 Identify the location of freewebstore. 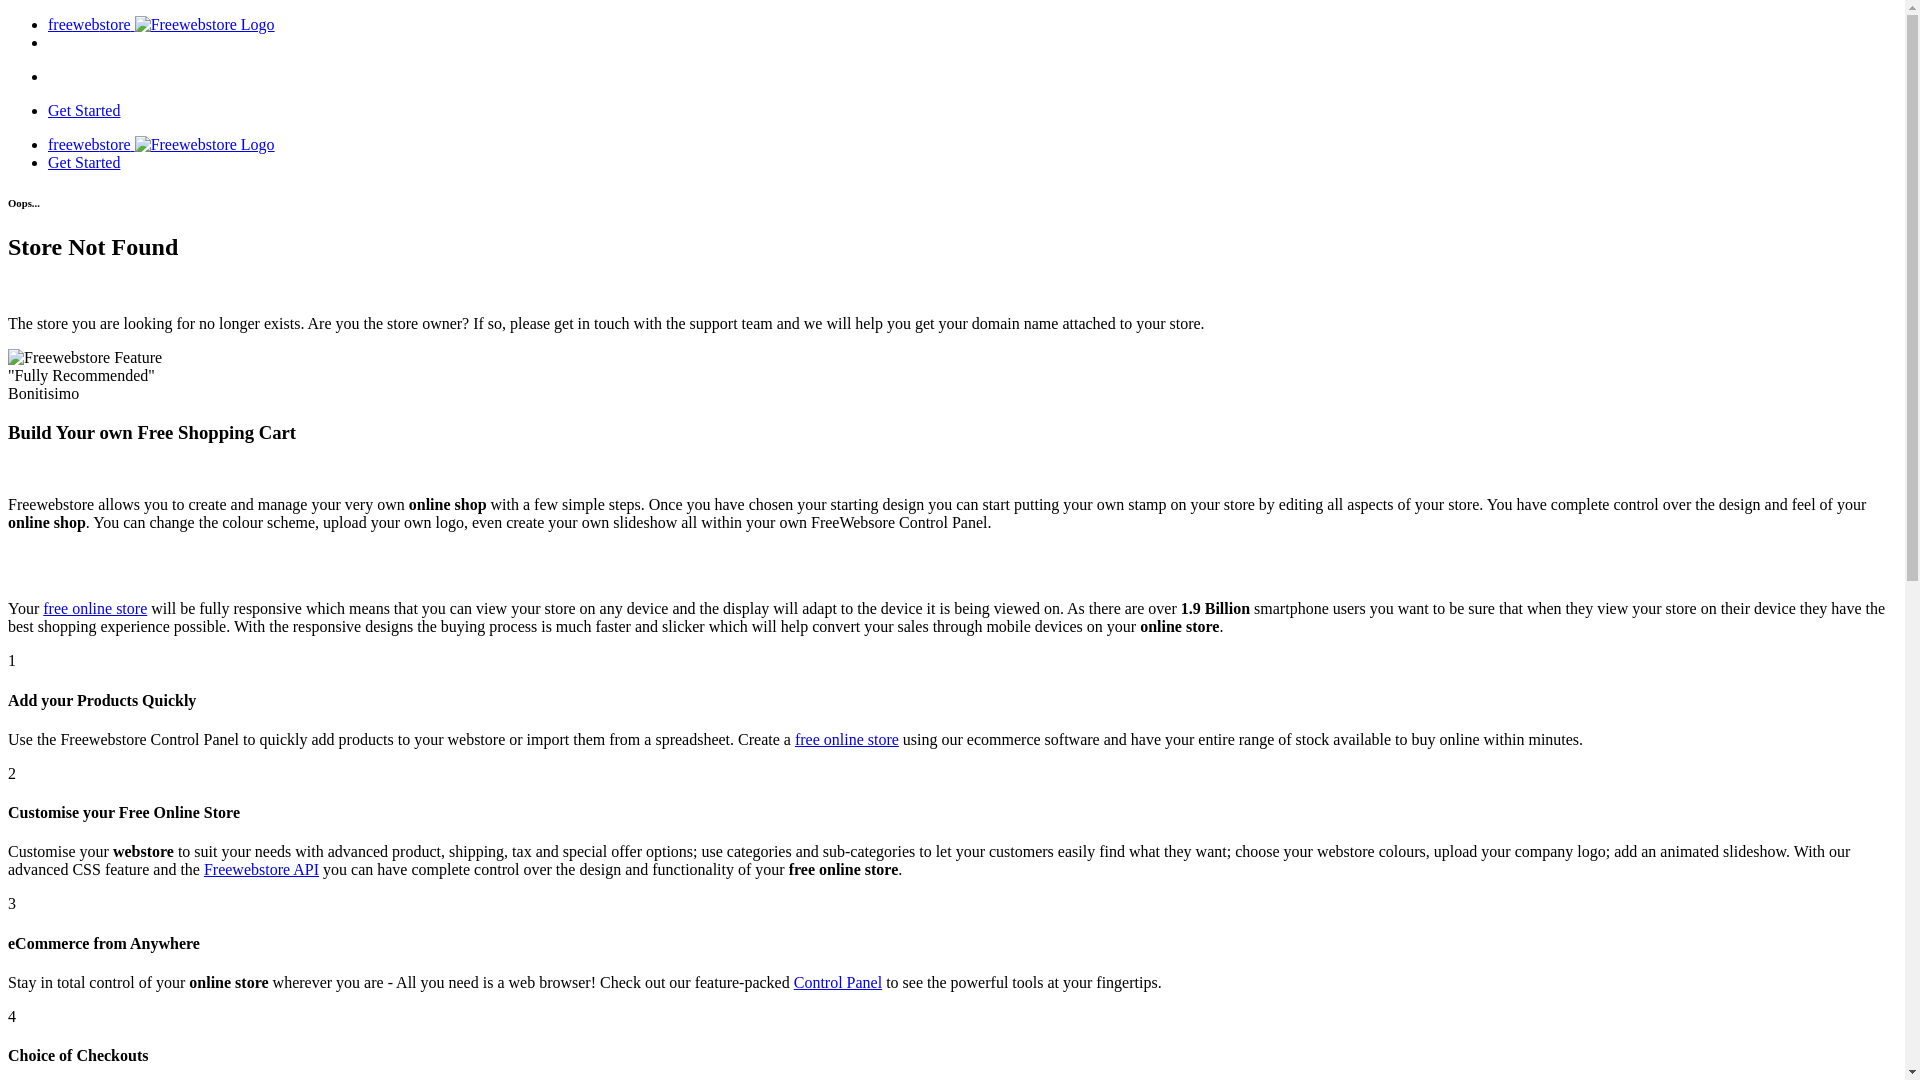
(162, 24).